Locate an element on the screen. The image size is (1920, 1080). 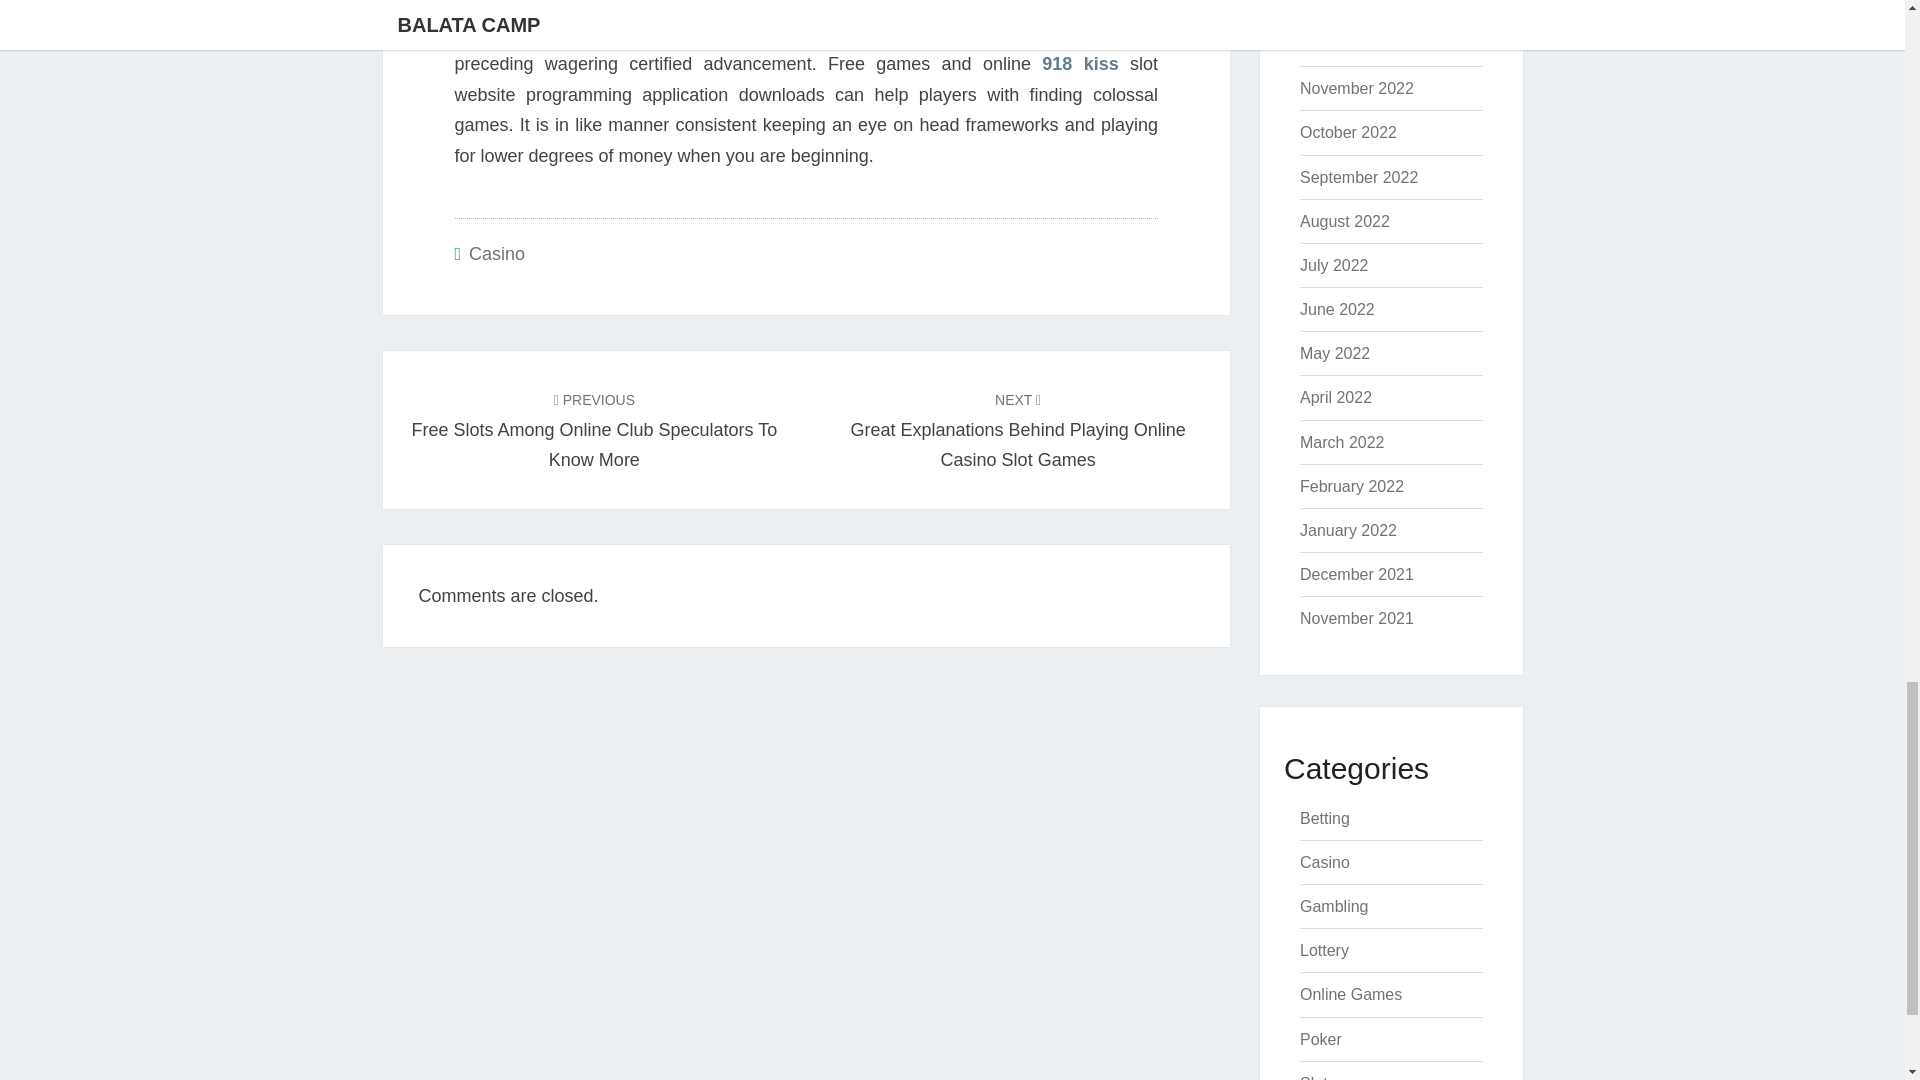
January 2022 is located at coordinates (1348, 530).